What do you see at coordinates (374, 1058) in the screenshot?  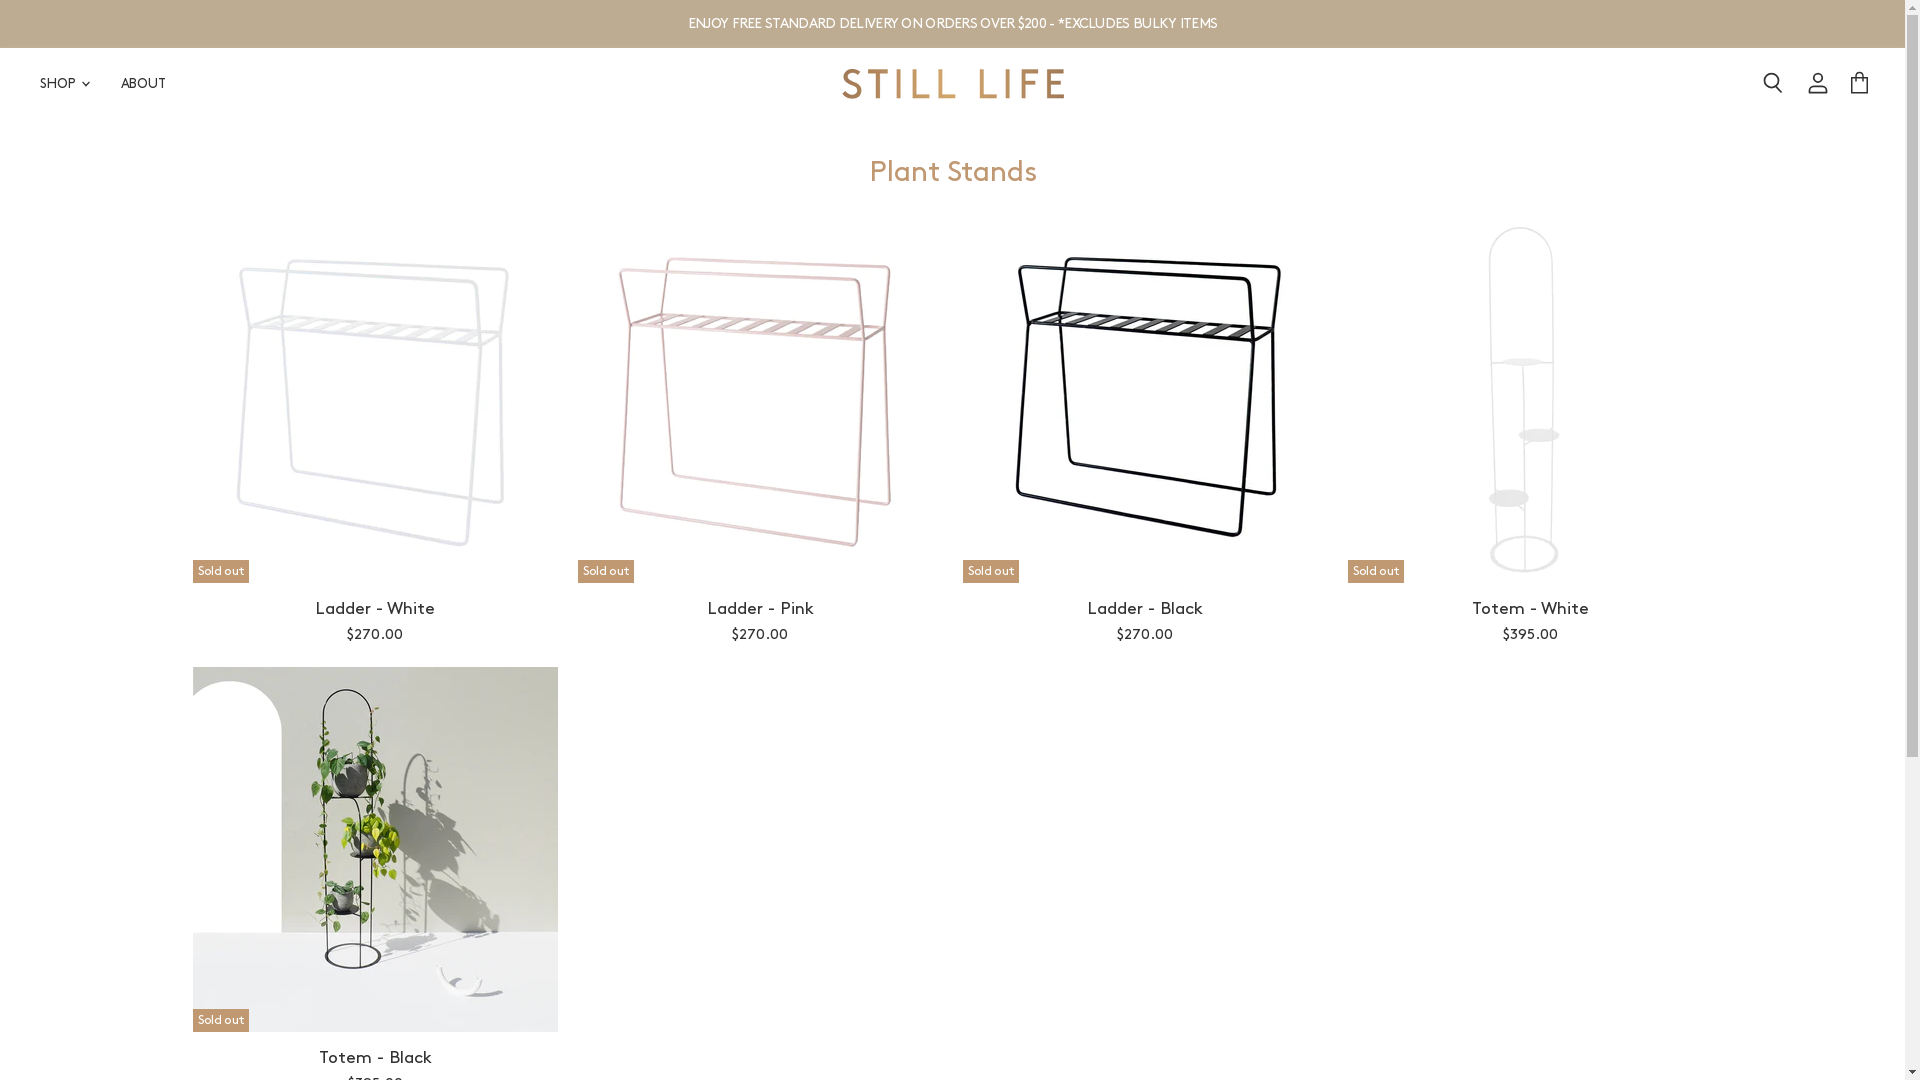 I see `Totem - Black` at bounding box center [374, 1058].